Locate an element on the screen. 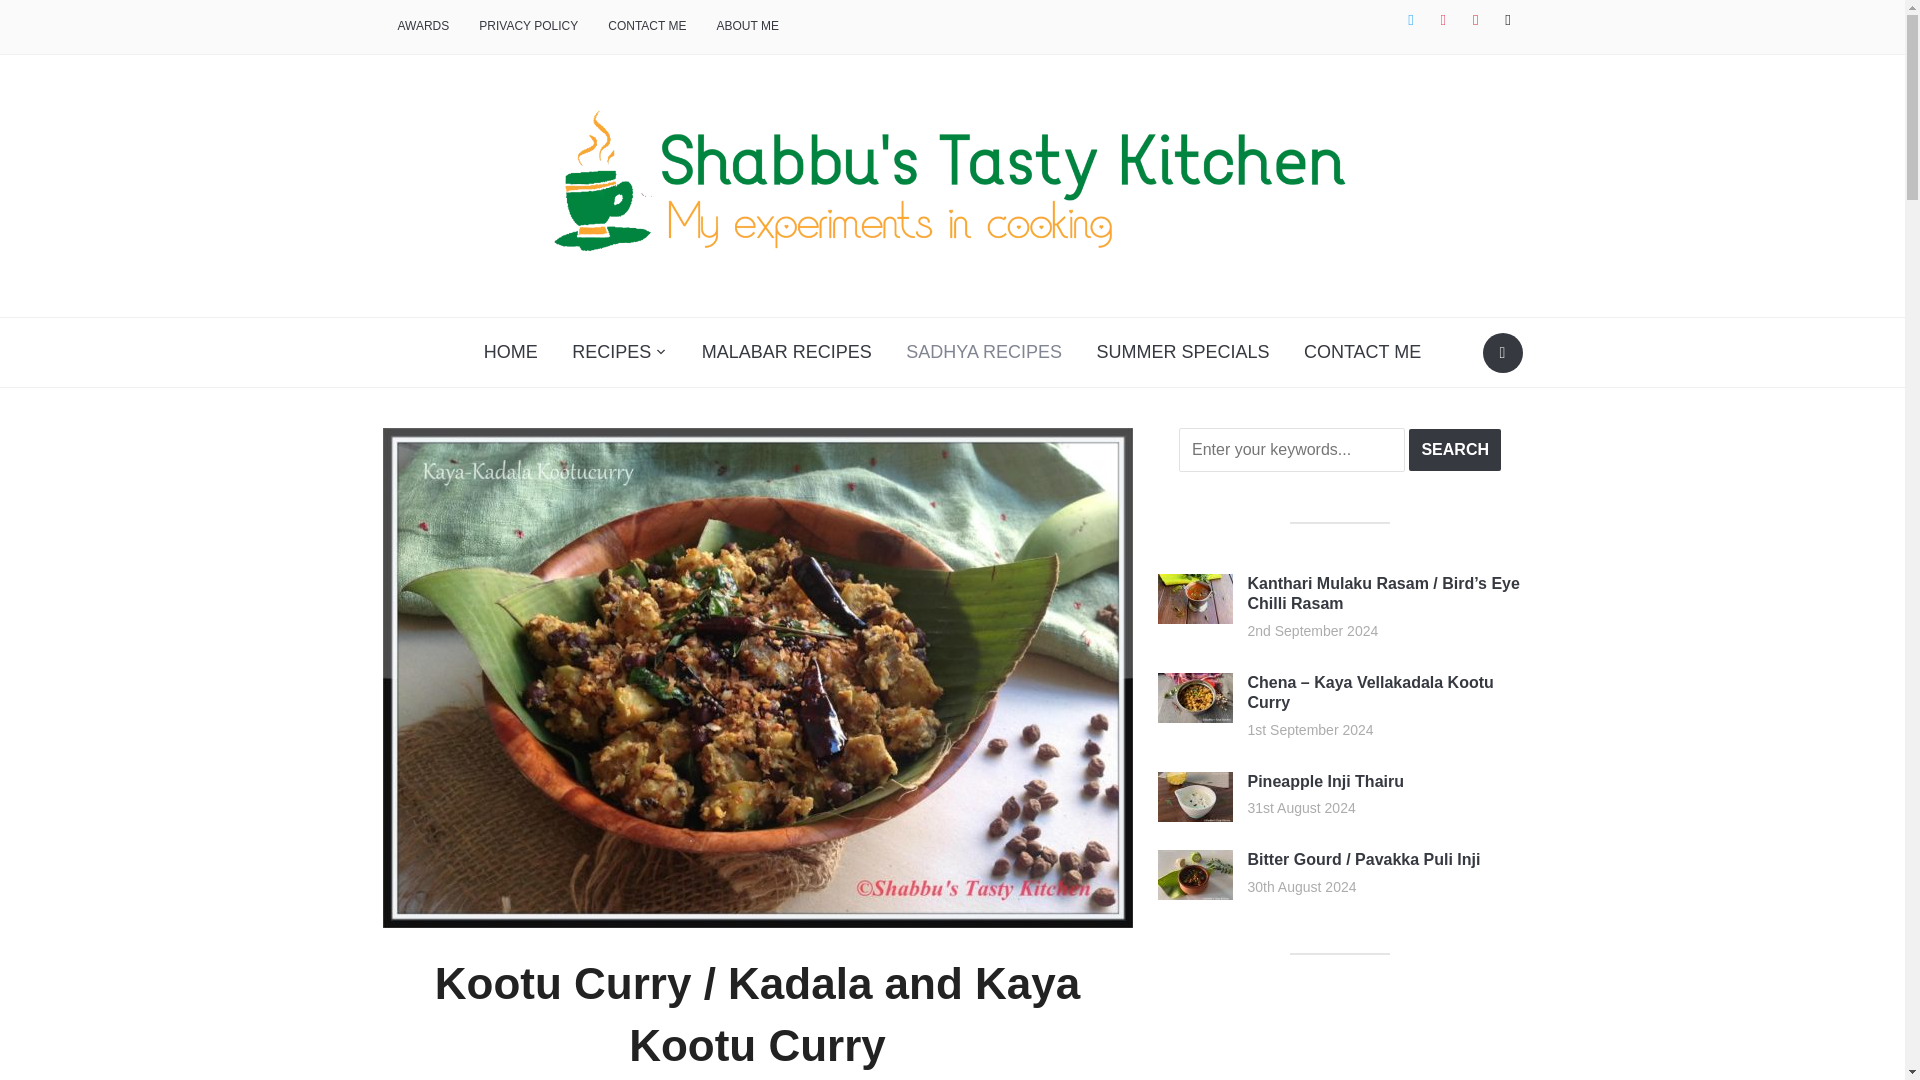  Twitter is located at coordinates (1410, 20).